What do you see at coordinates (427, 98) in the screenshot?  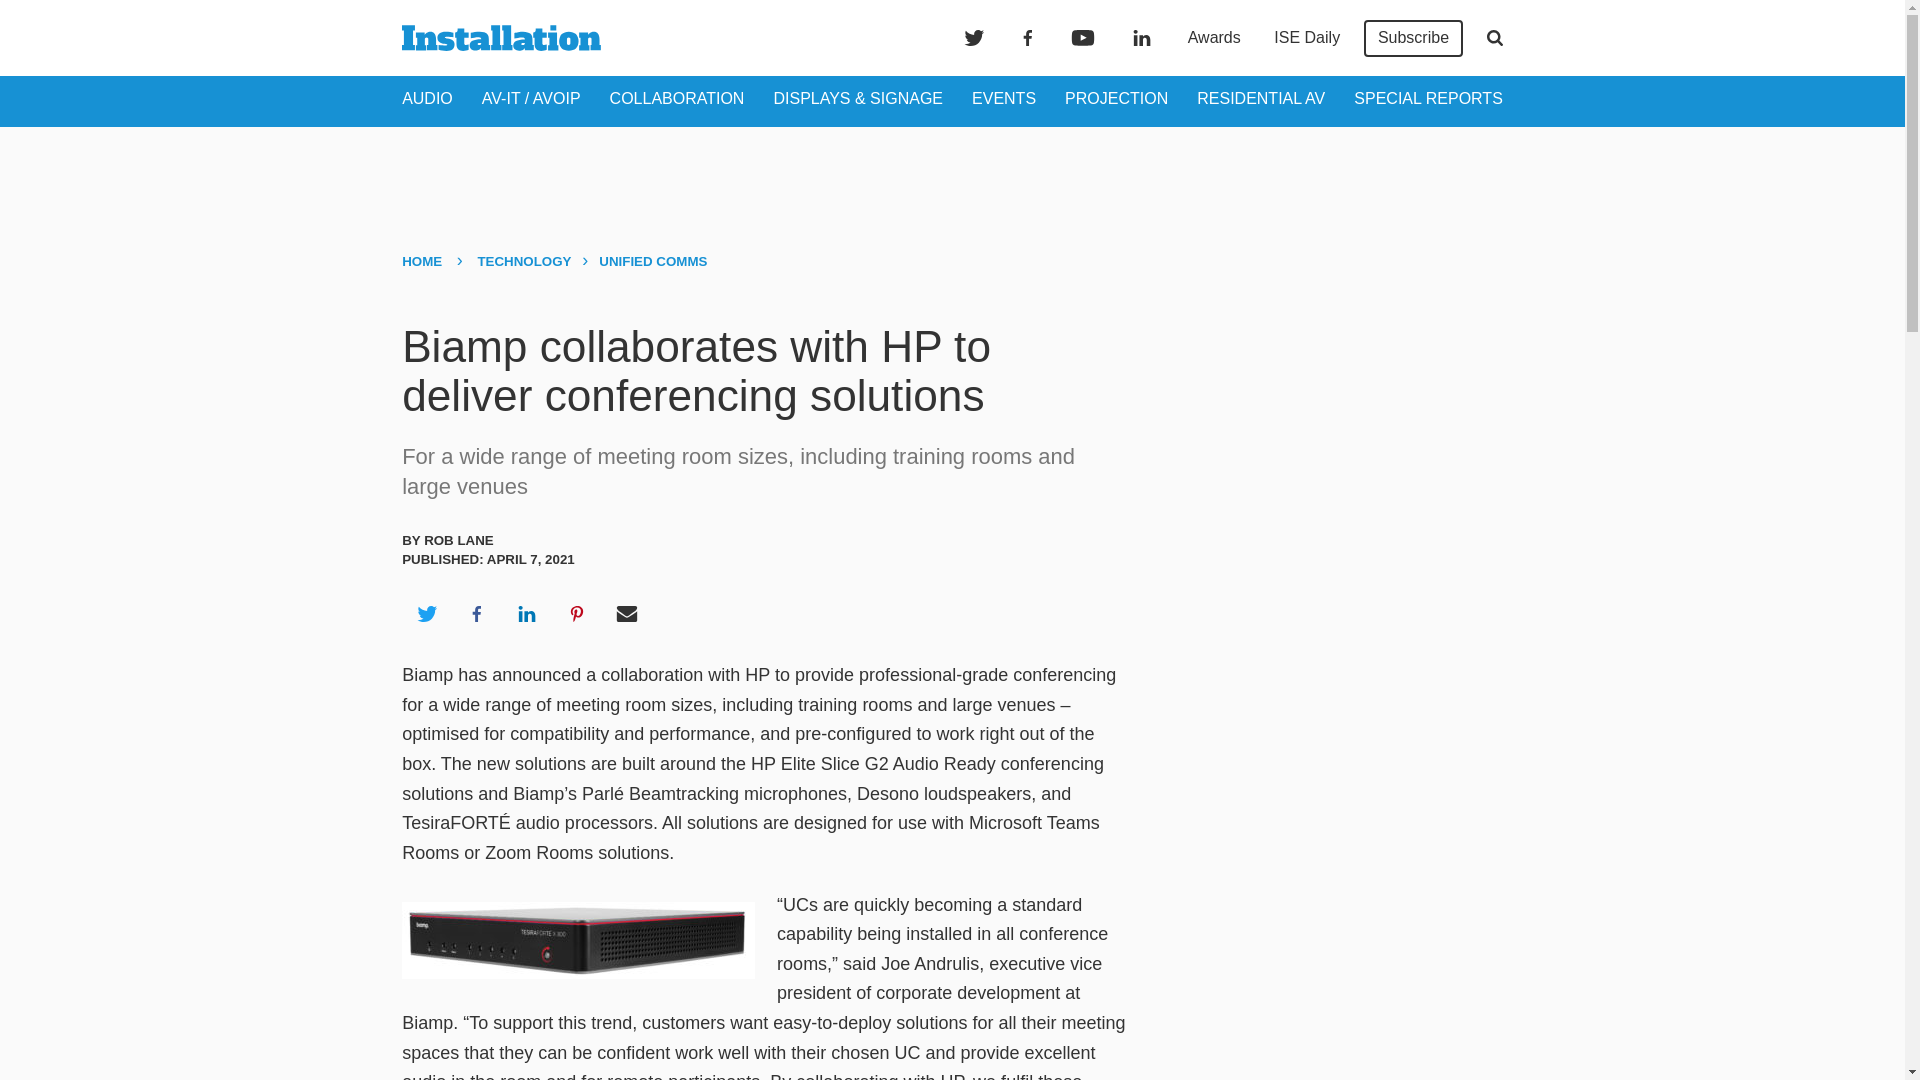 I see `AUDIO` at bounding box center [427, 98].